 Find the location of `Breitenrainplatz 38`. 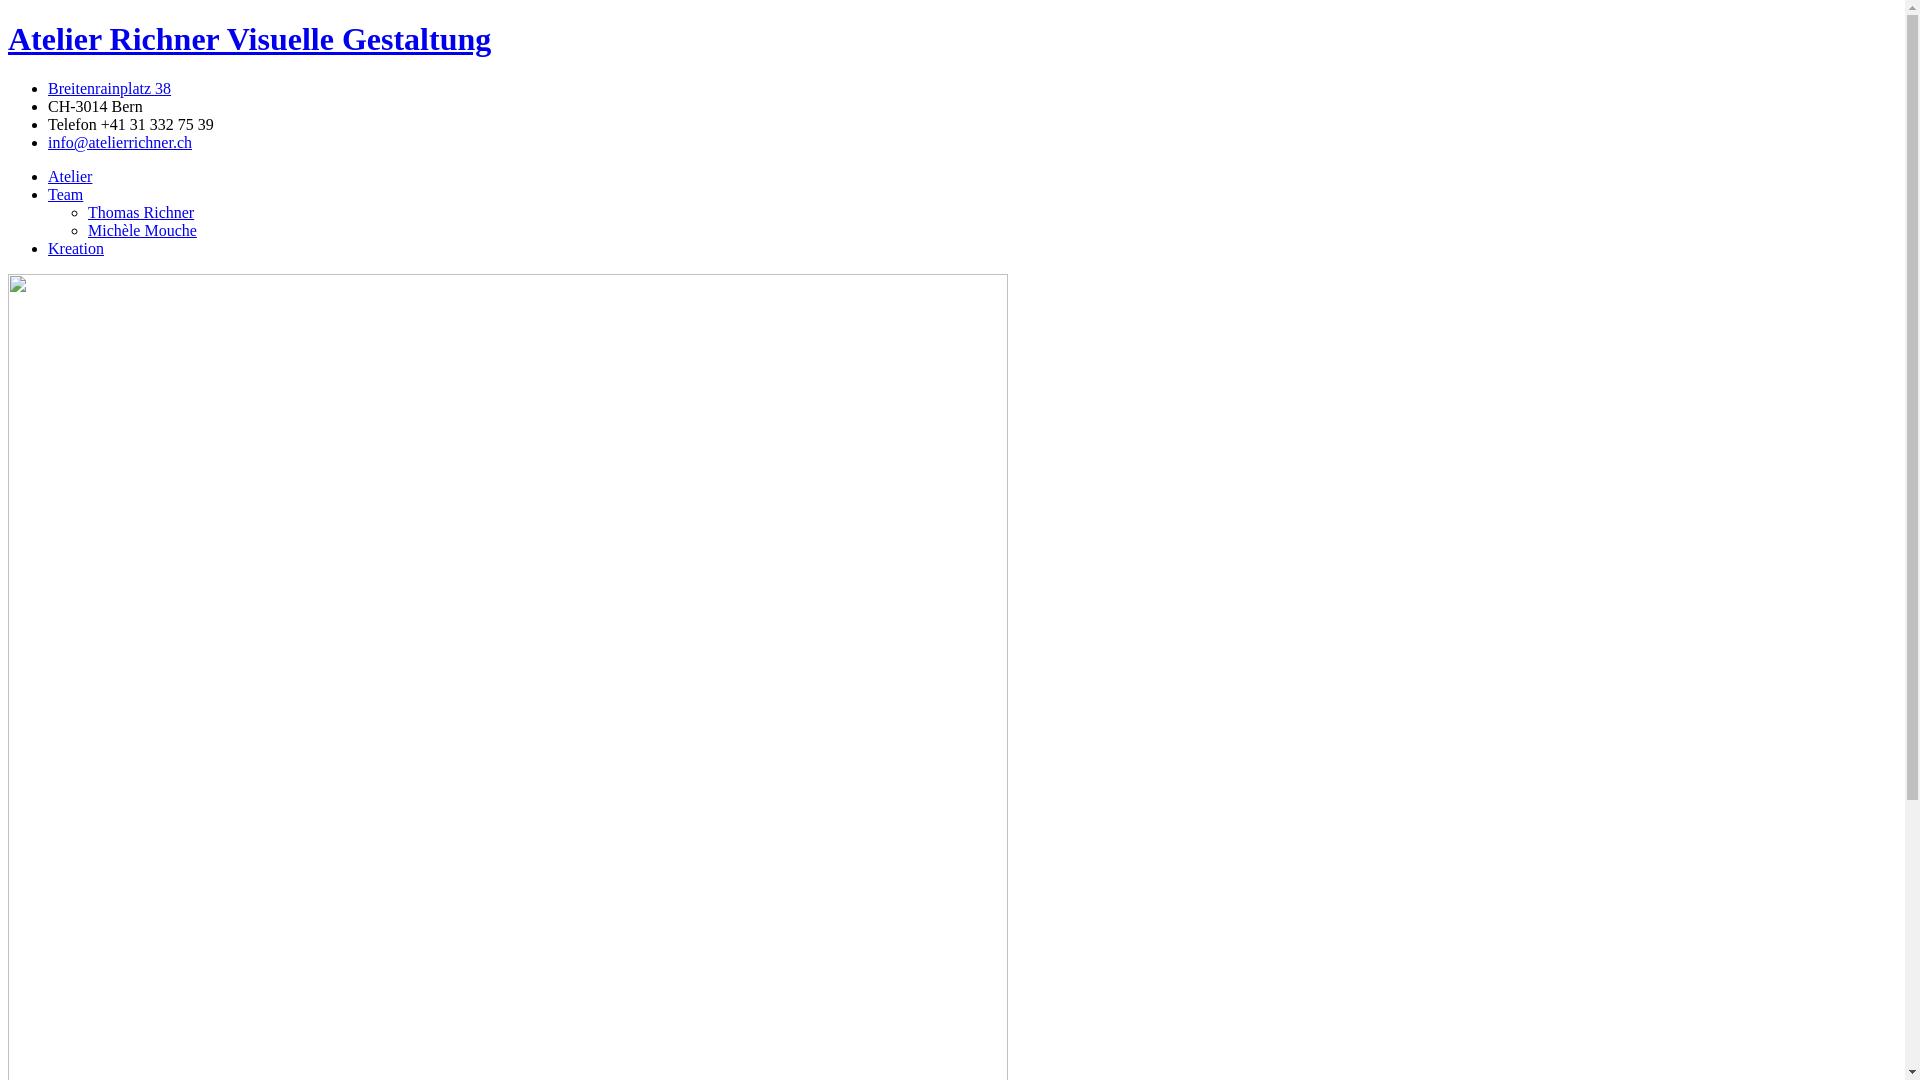

Breitenrainplatz 38 is located at coordinates (110, 88).